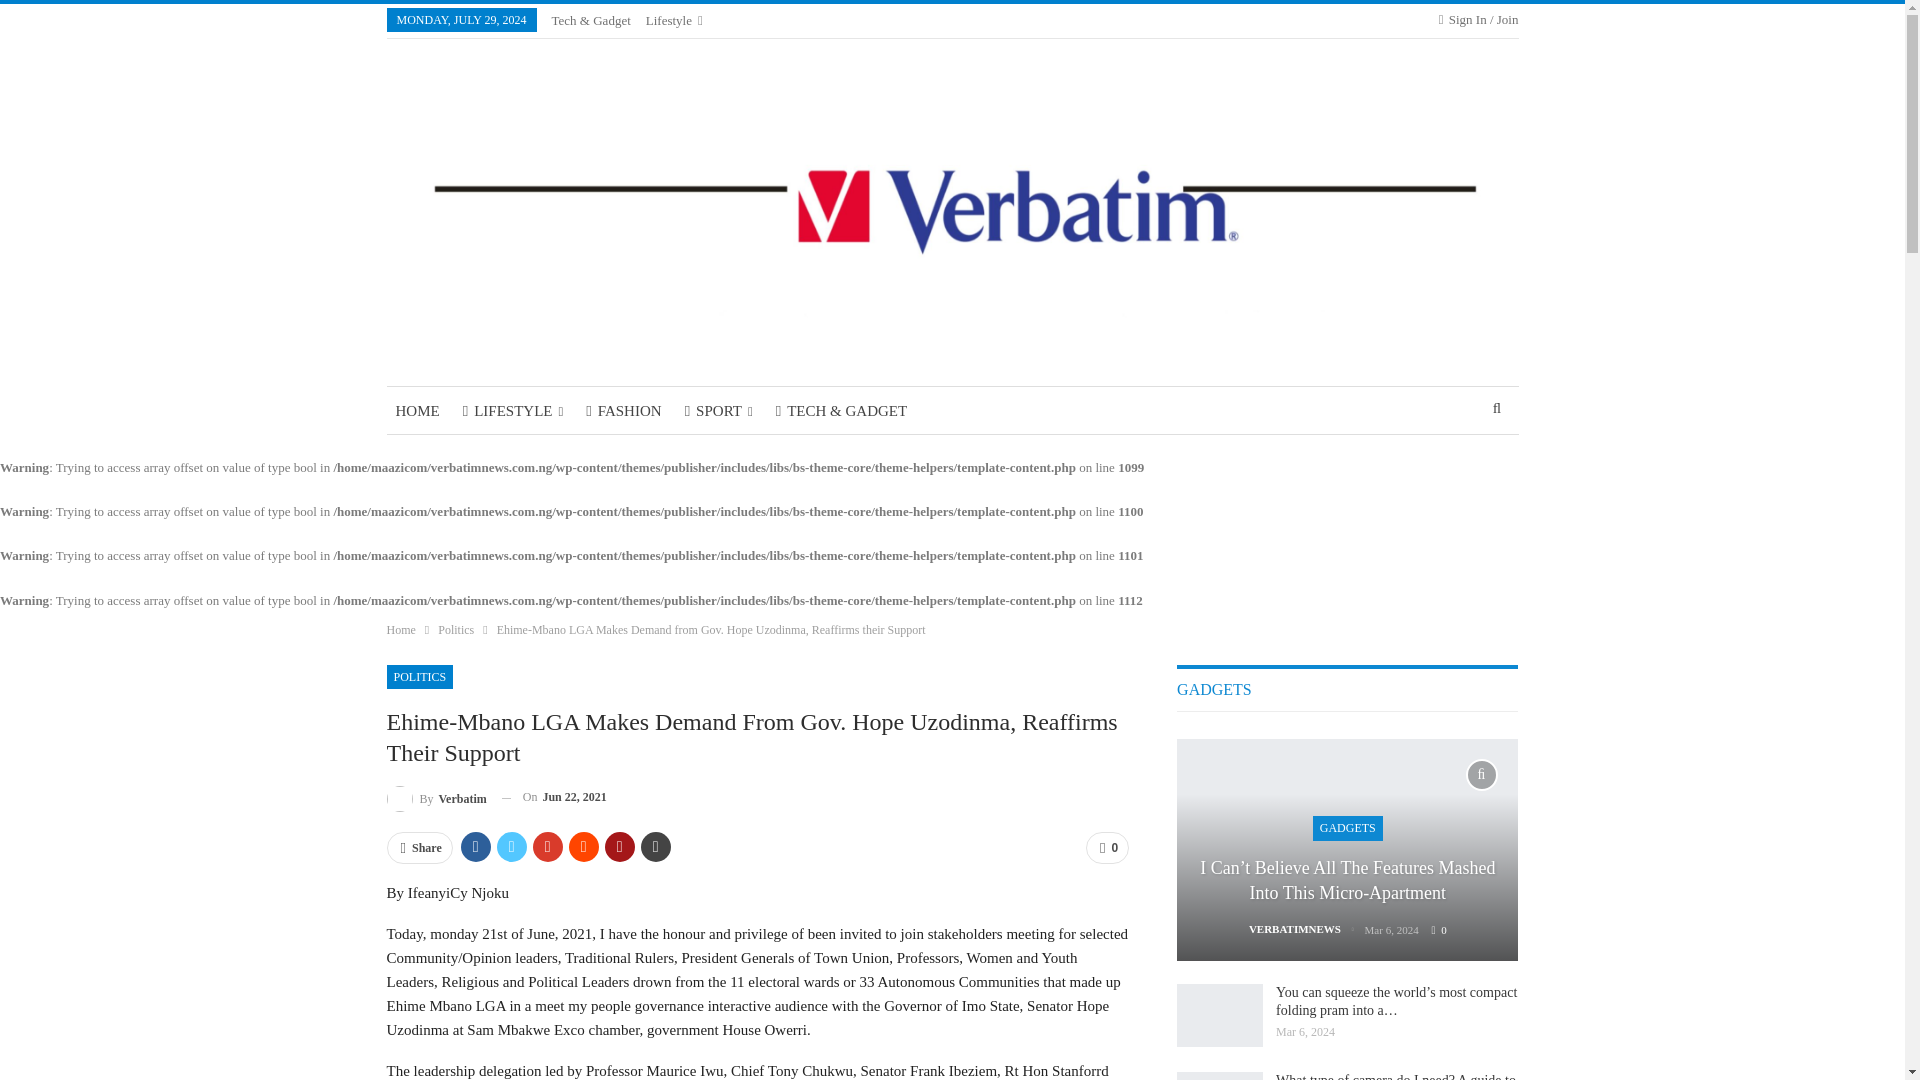 The width and height of the screenshot is (1920, 1080). Describe the element at coordinates (512, 410) in the screenshot. I see `LIFESTYLE` at that location.